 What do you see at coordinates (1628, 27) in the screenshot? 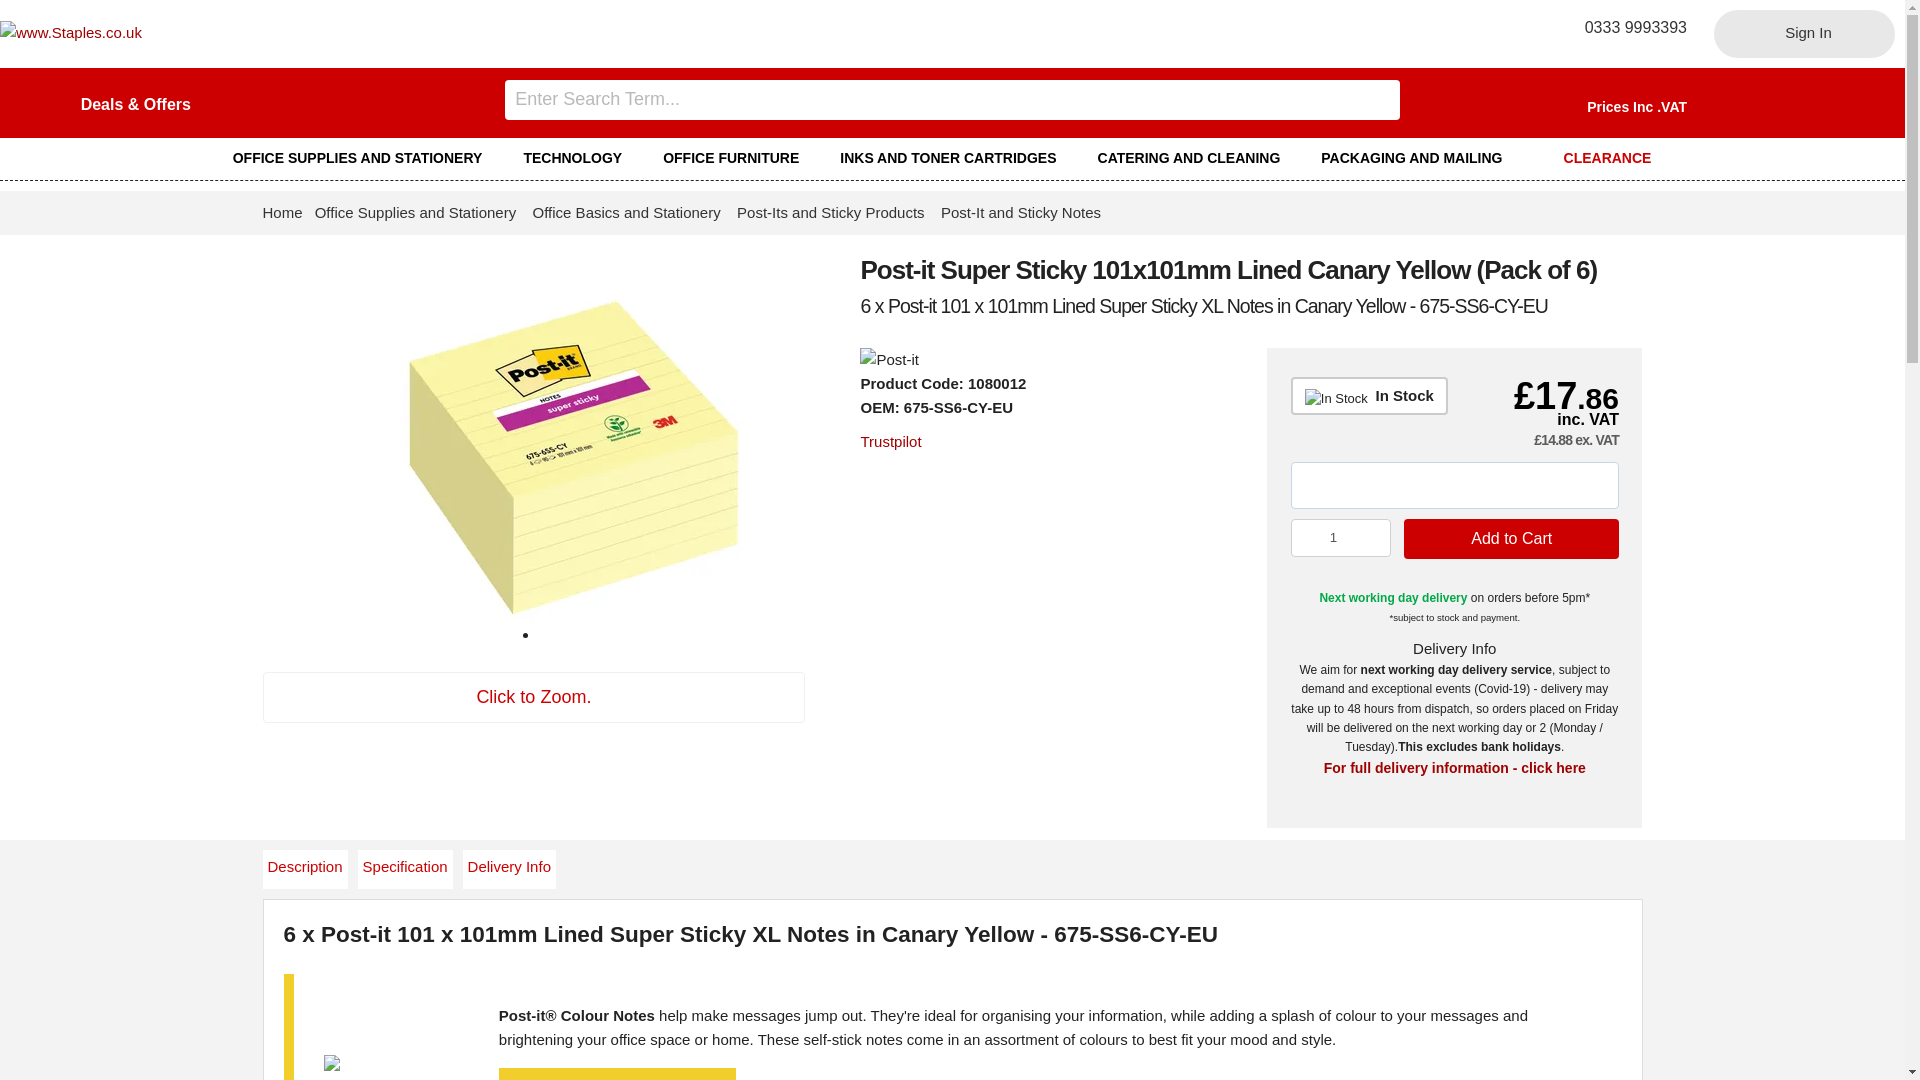
I see ` 0333 9993393` at bounding box center [1628, 27].